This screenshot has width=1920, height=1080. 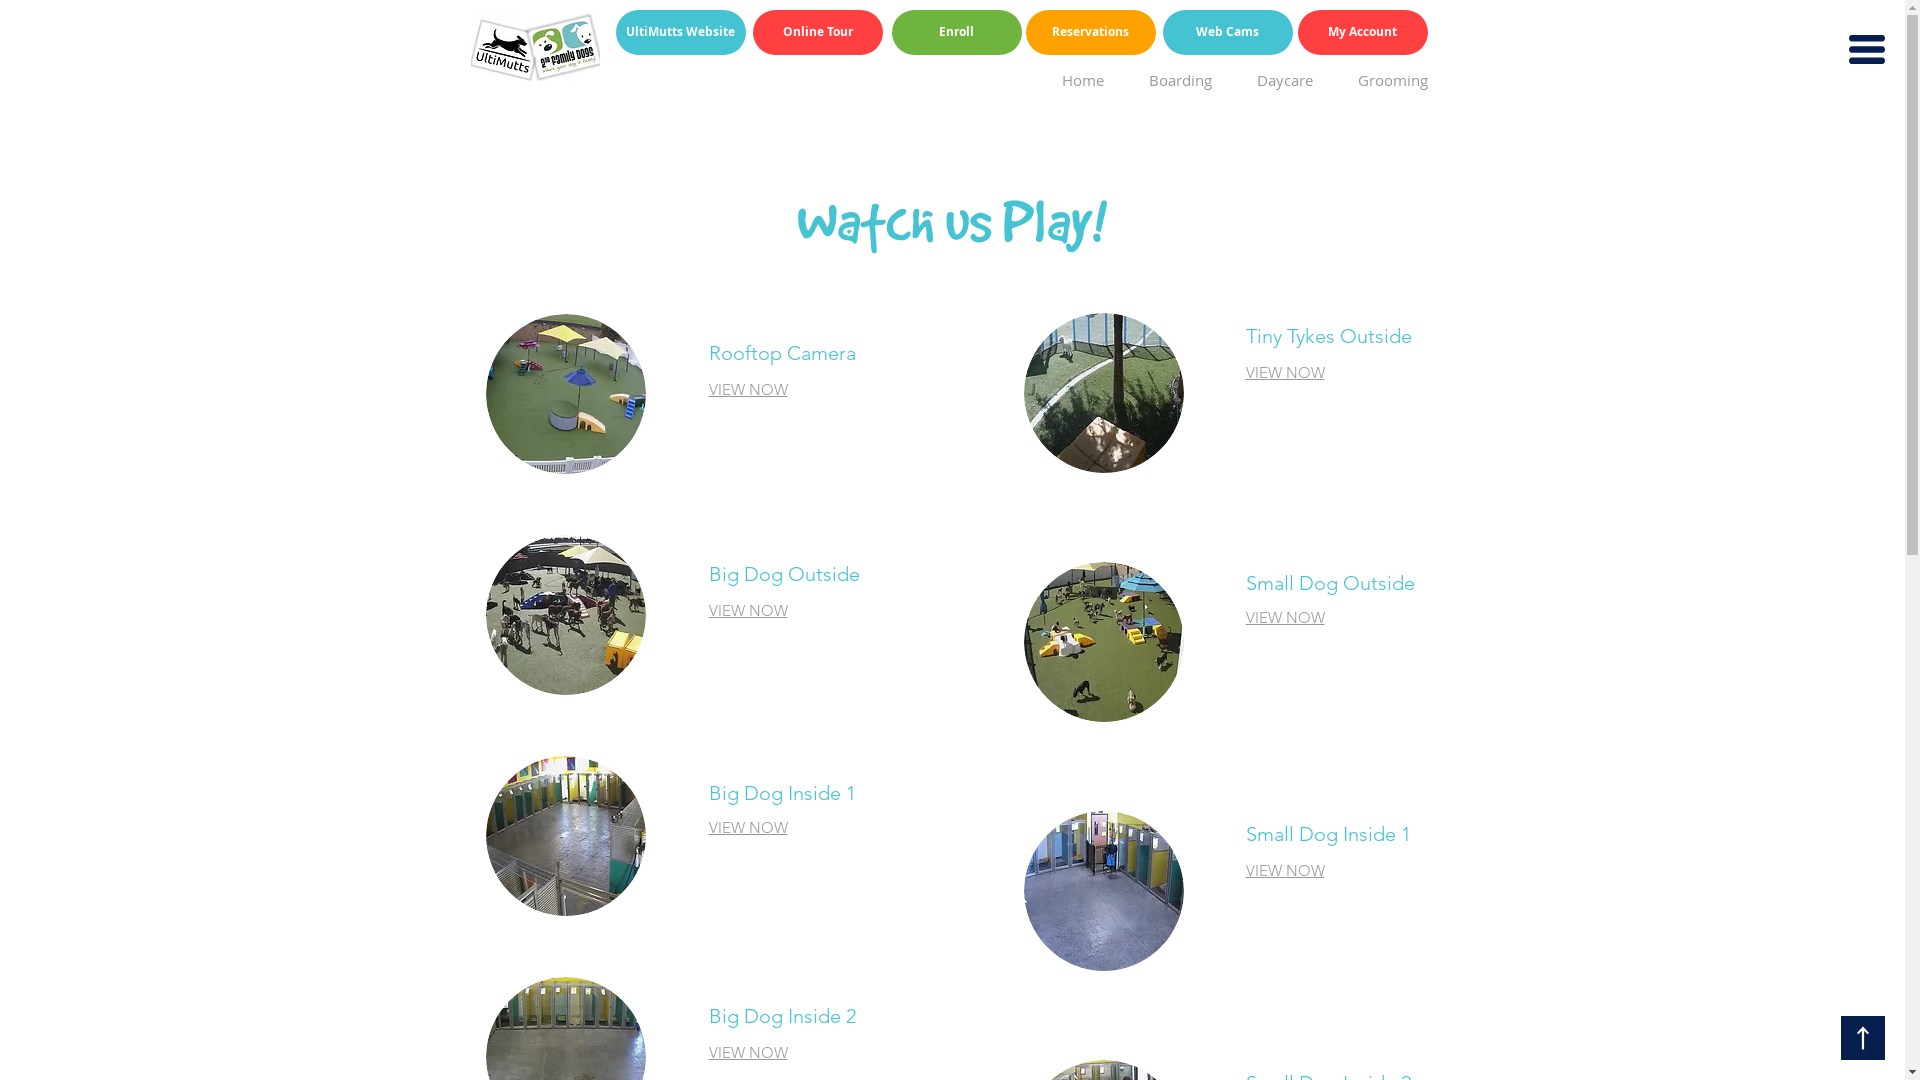 What do you see at coordinates (1276, 80) in the screenshot?
I see `Daycare` at bounding box center [1276, 80].